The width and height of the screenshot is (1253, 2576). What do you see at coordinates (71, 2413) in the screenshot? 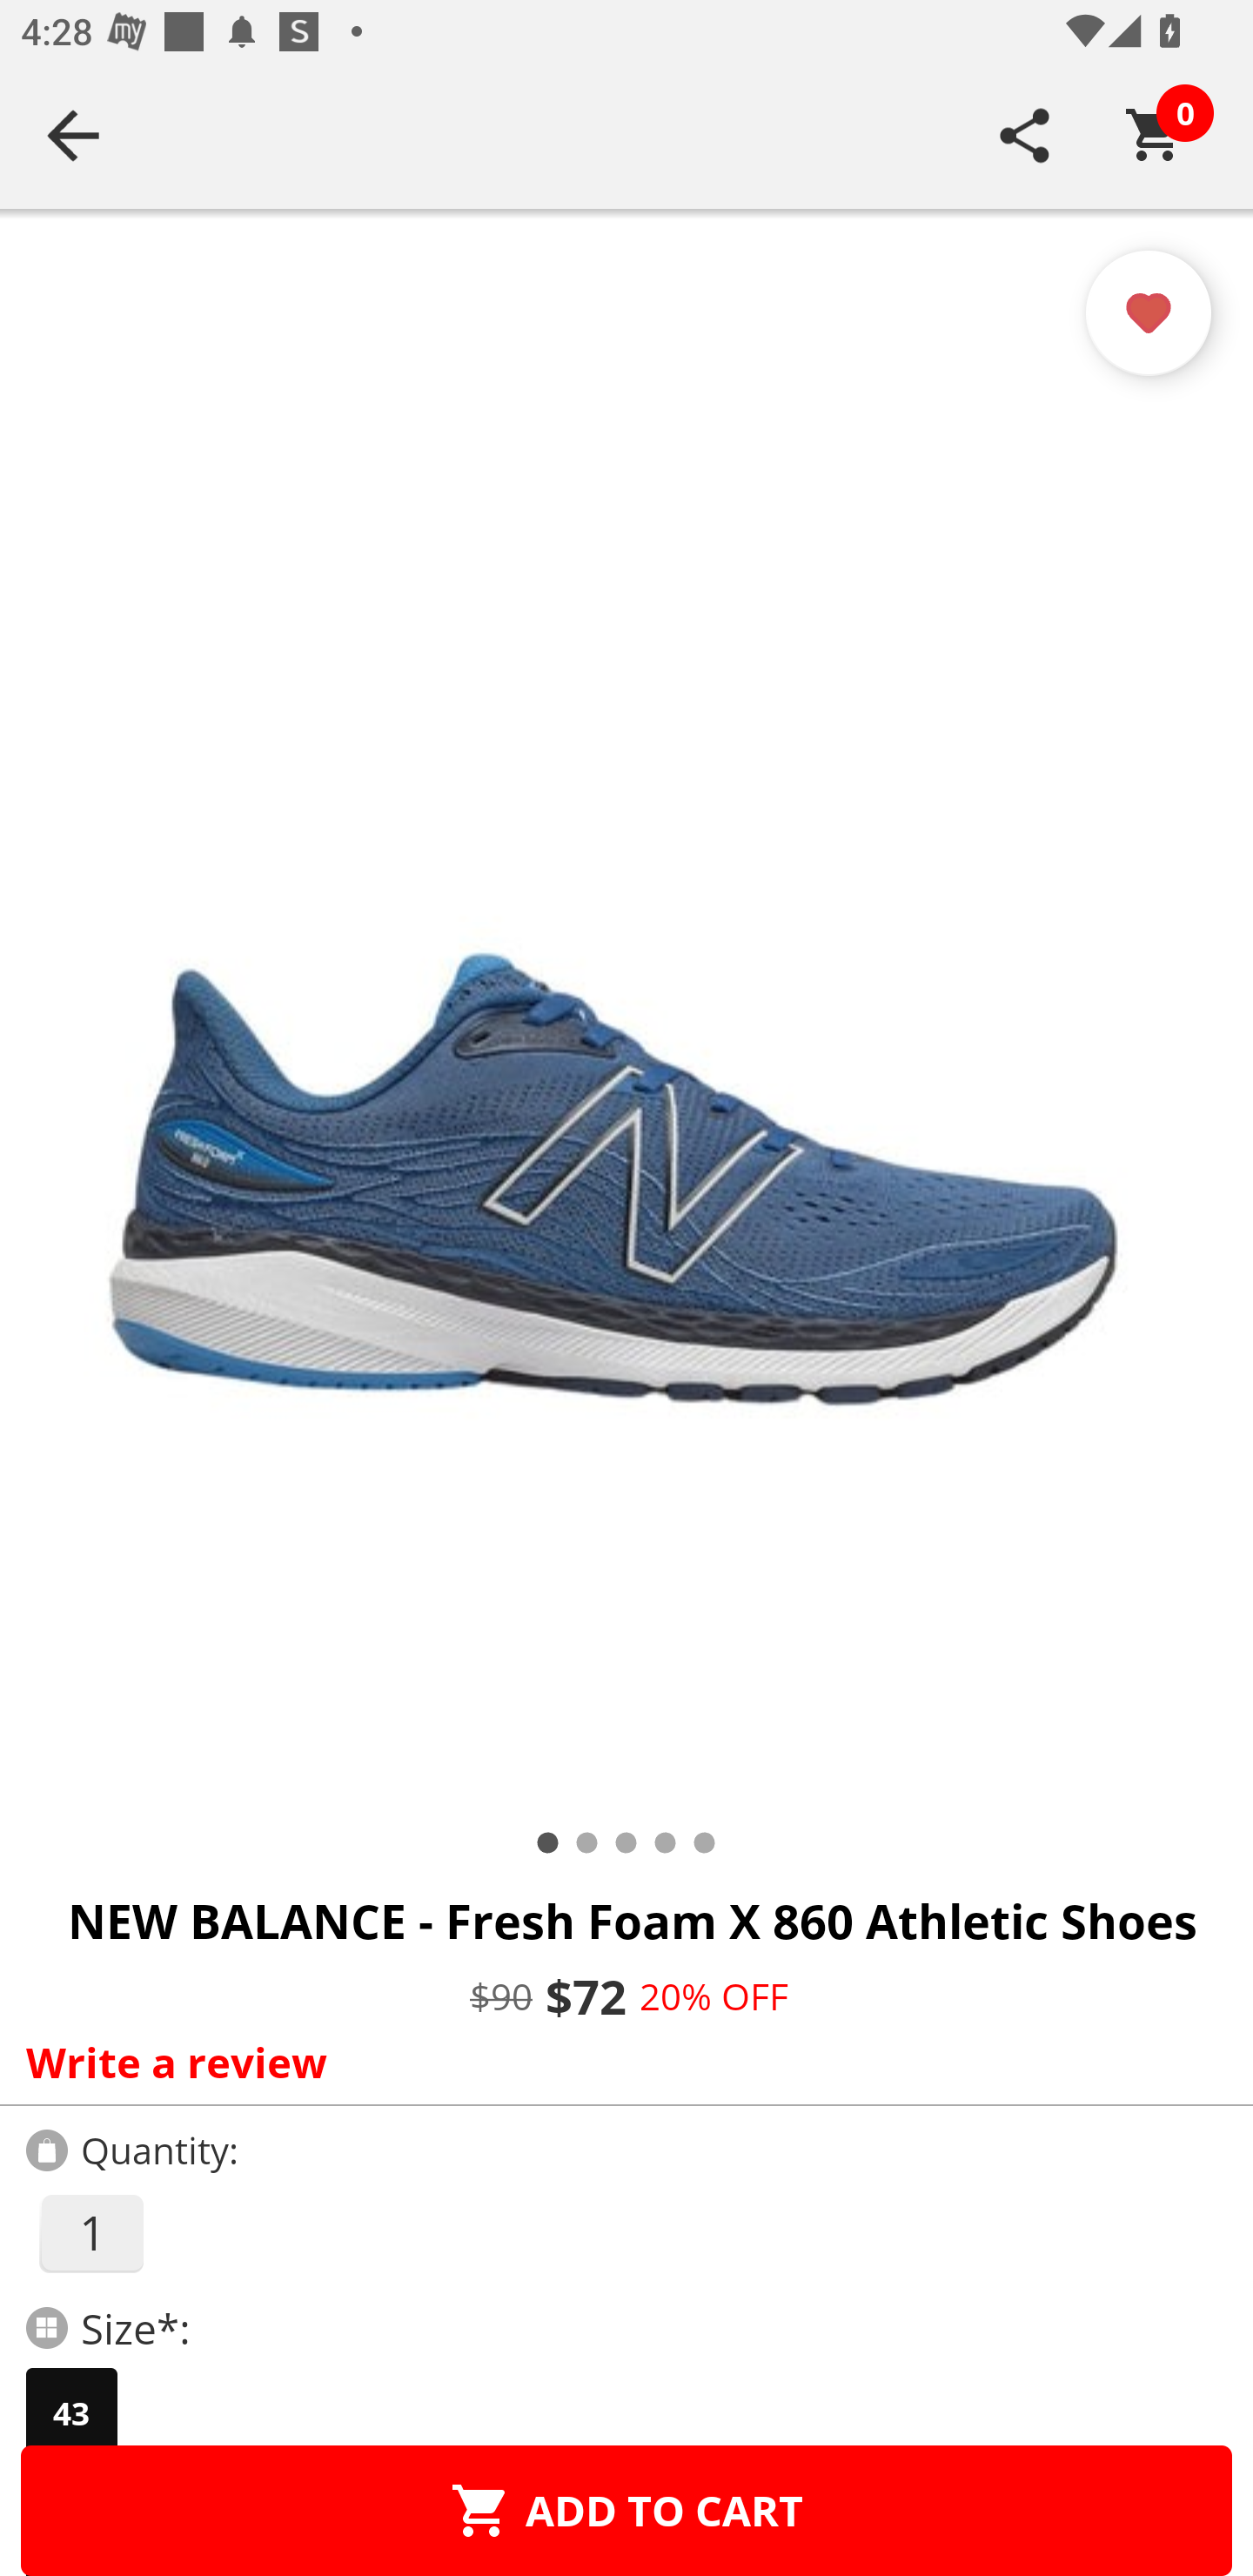
I see `43` at bounding box center [71, 2413].